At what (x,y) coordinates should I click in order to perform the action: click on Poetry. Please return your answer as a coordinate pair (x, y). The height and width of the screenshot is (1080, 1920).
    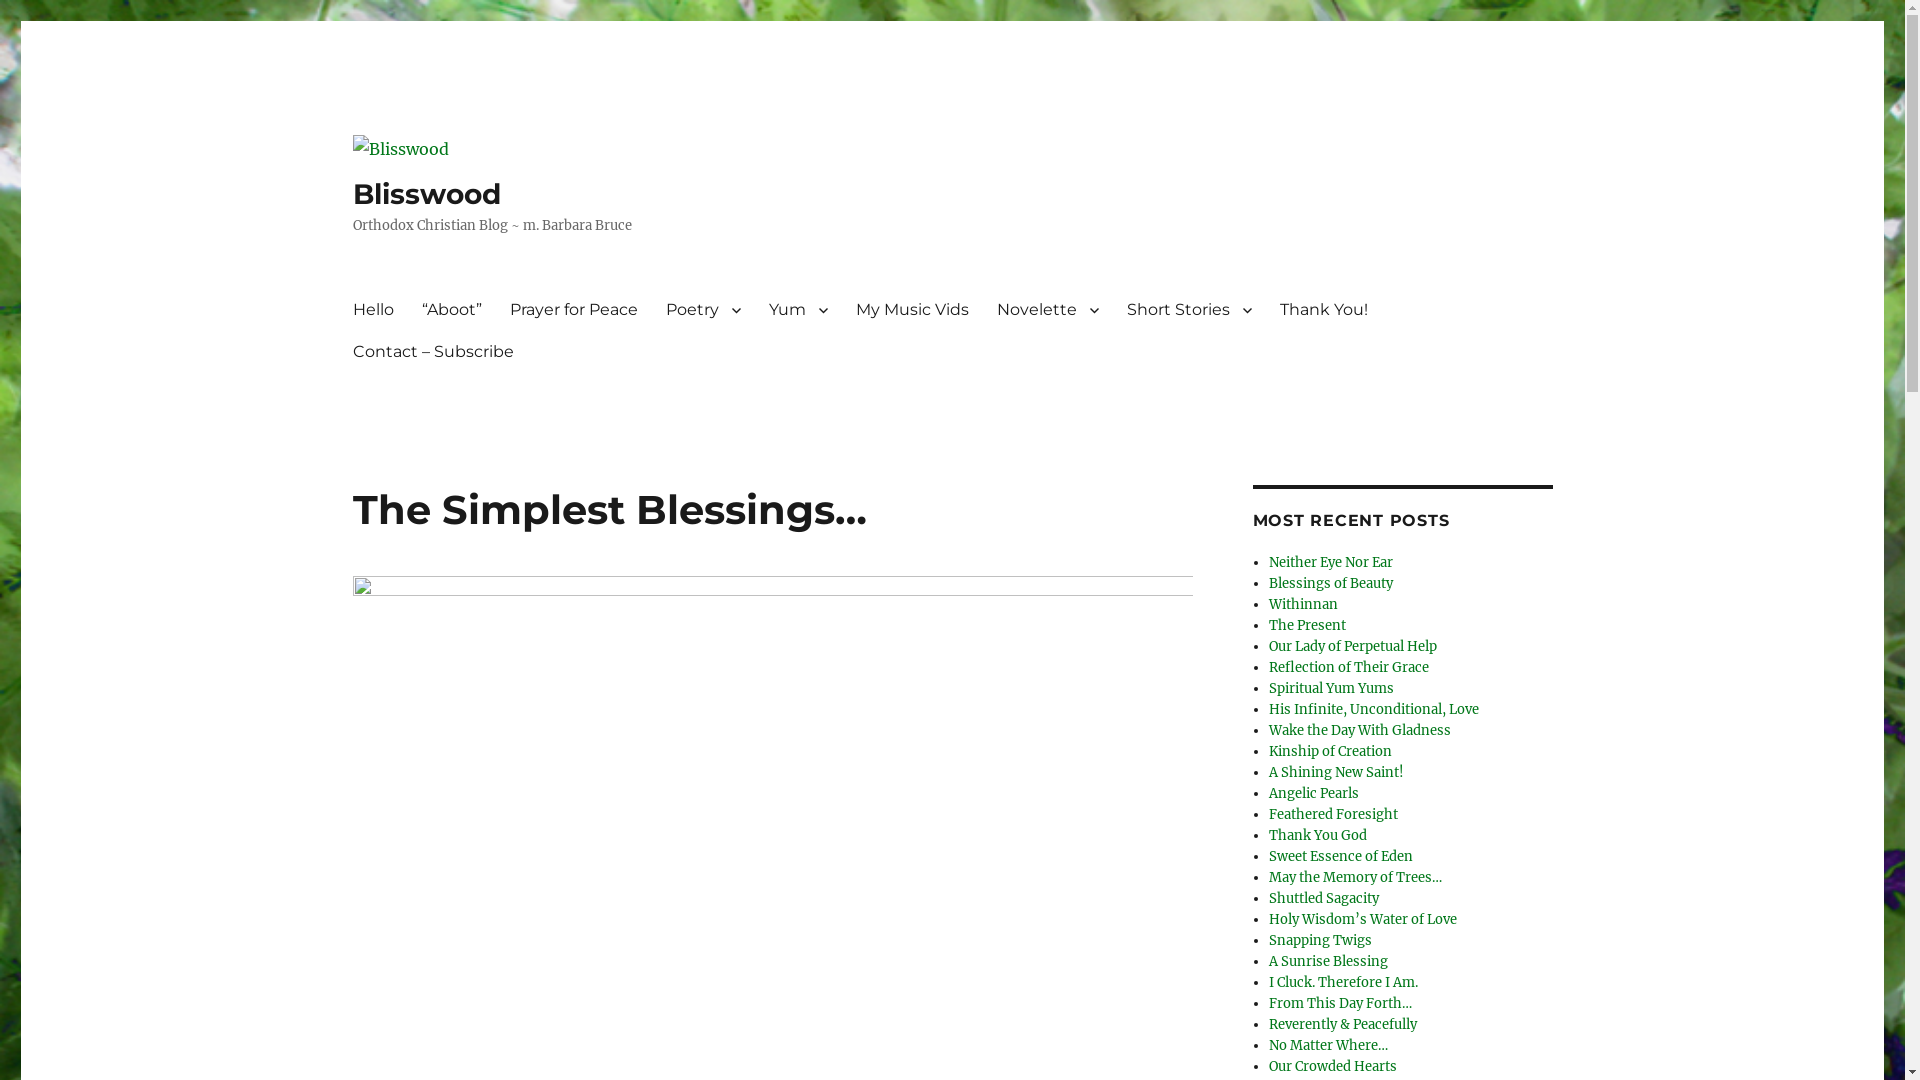
    Looking at the image, I should click on (704, 310).